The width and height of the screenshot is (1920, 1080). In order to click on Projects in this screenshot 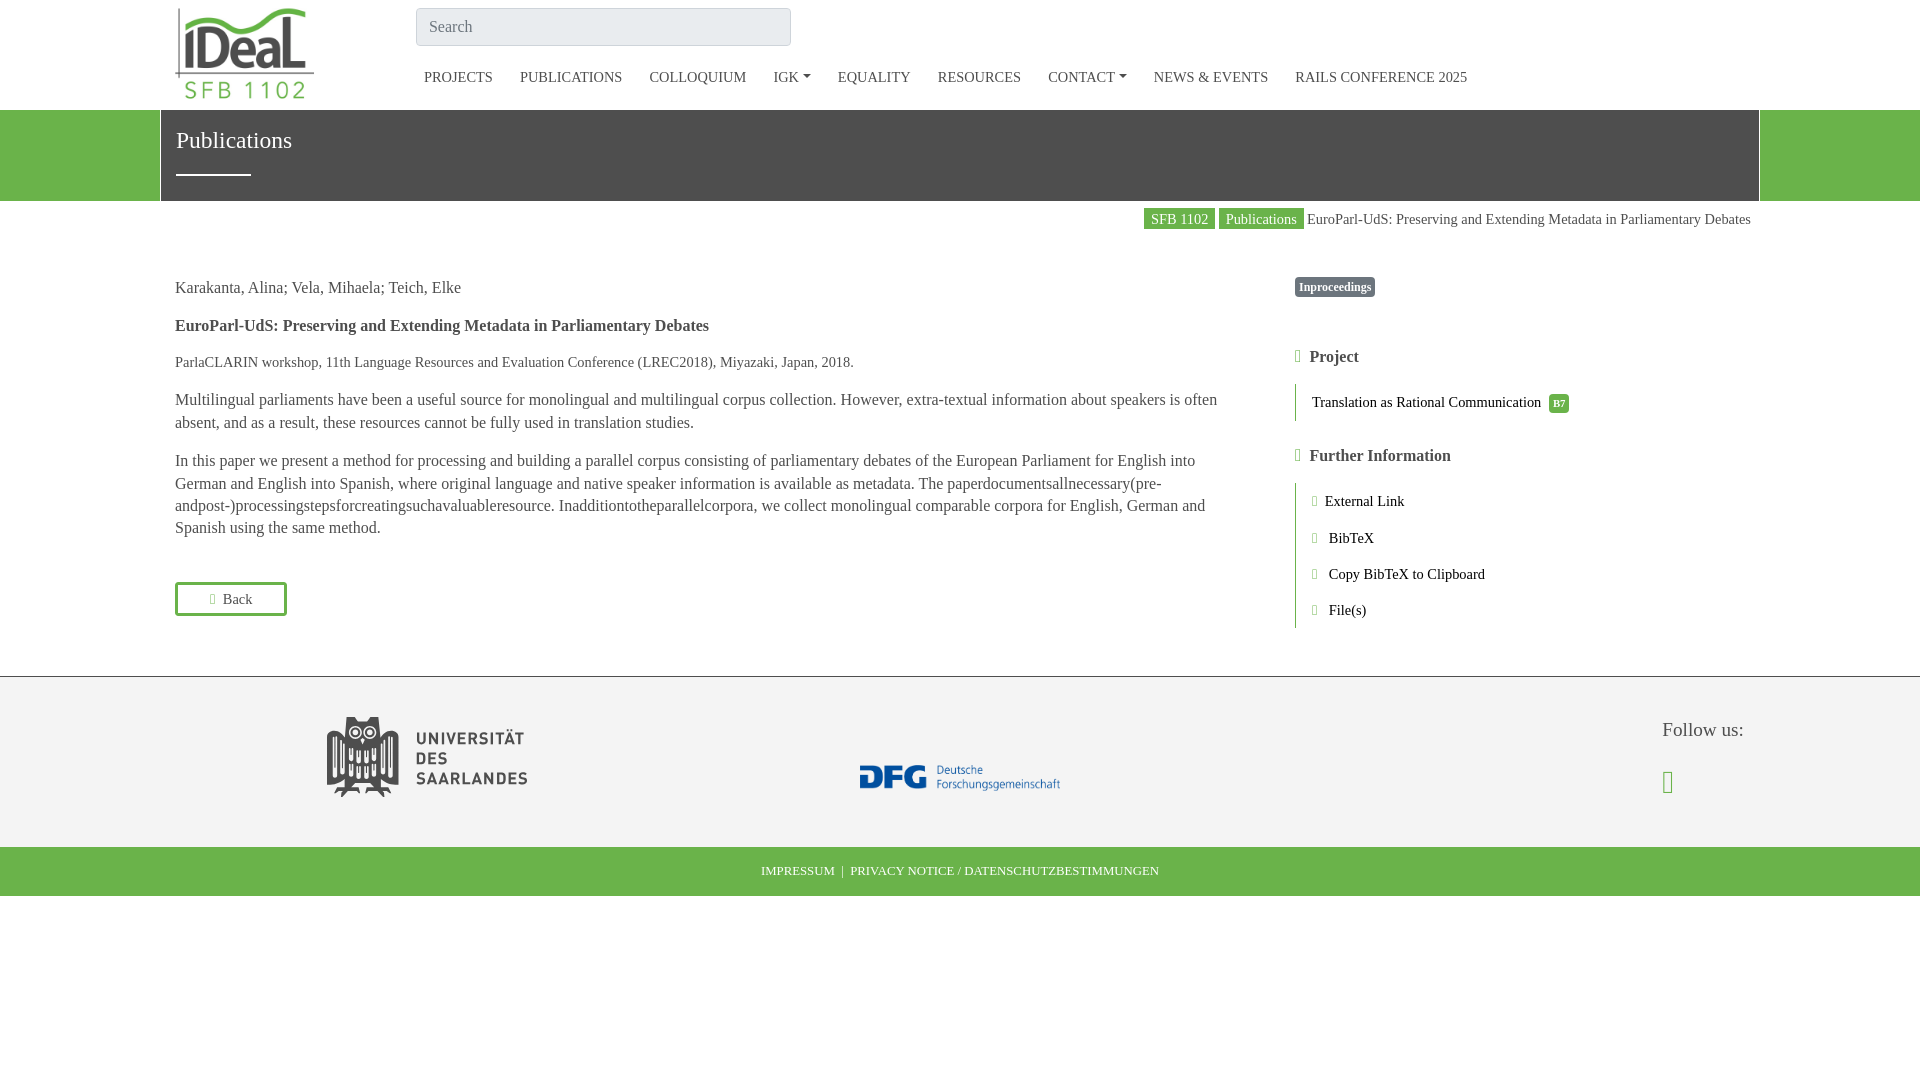, I will do `click(458, 77)`.